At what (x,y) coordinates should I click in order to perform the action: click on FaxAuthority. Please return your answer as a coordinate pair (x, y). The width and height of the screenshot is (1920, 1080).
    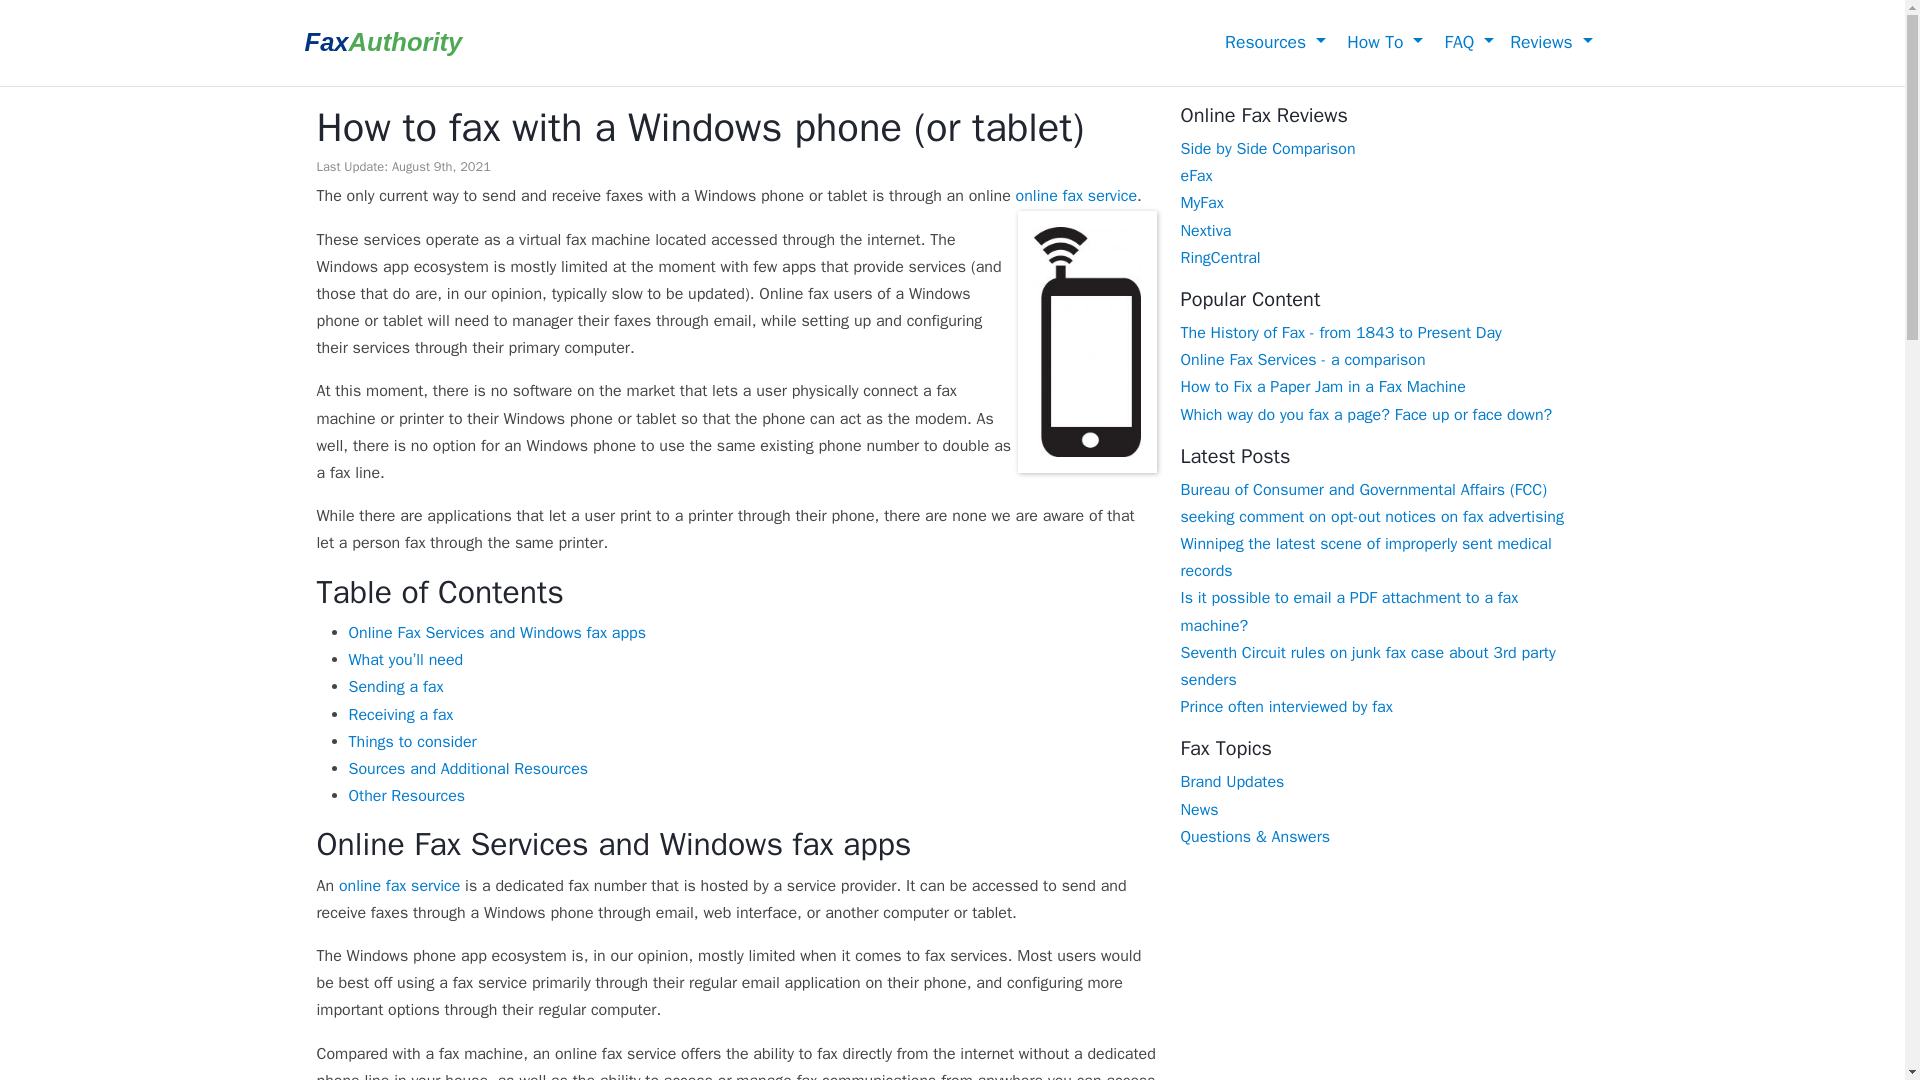
    Looking at the image, I should click on (382, 43).